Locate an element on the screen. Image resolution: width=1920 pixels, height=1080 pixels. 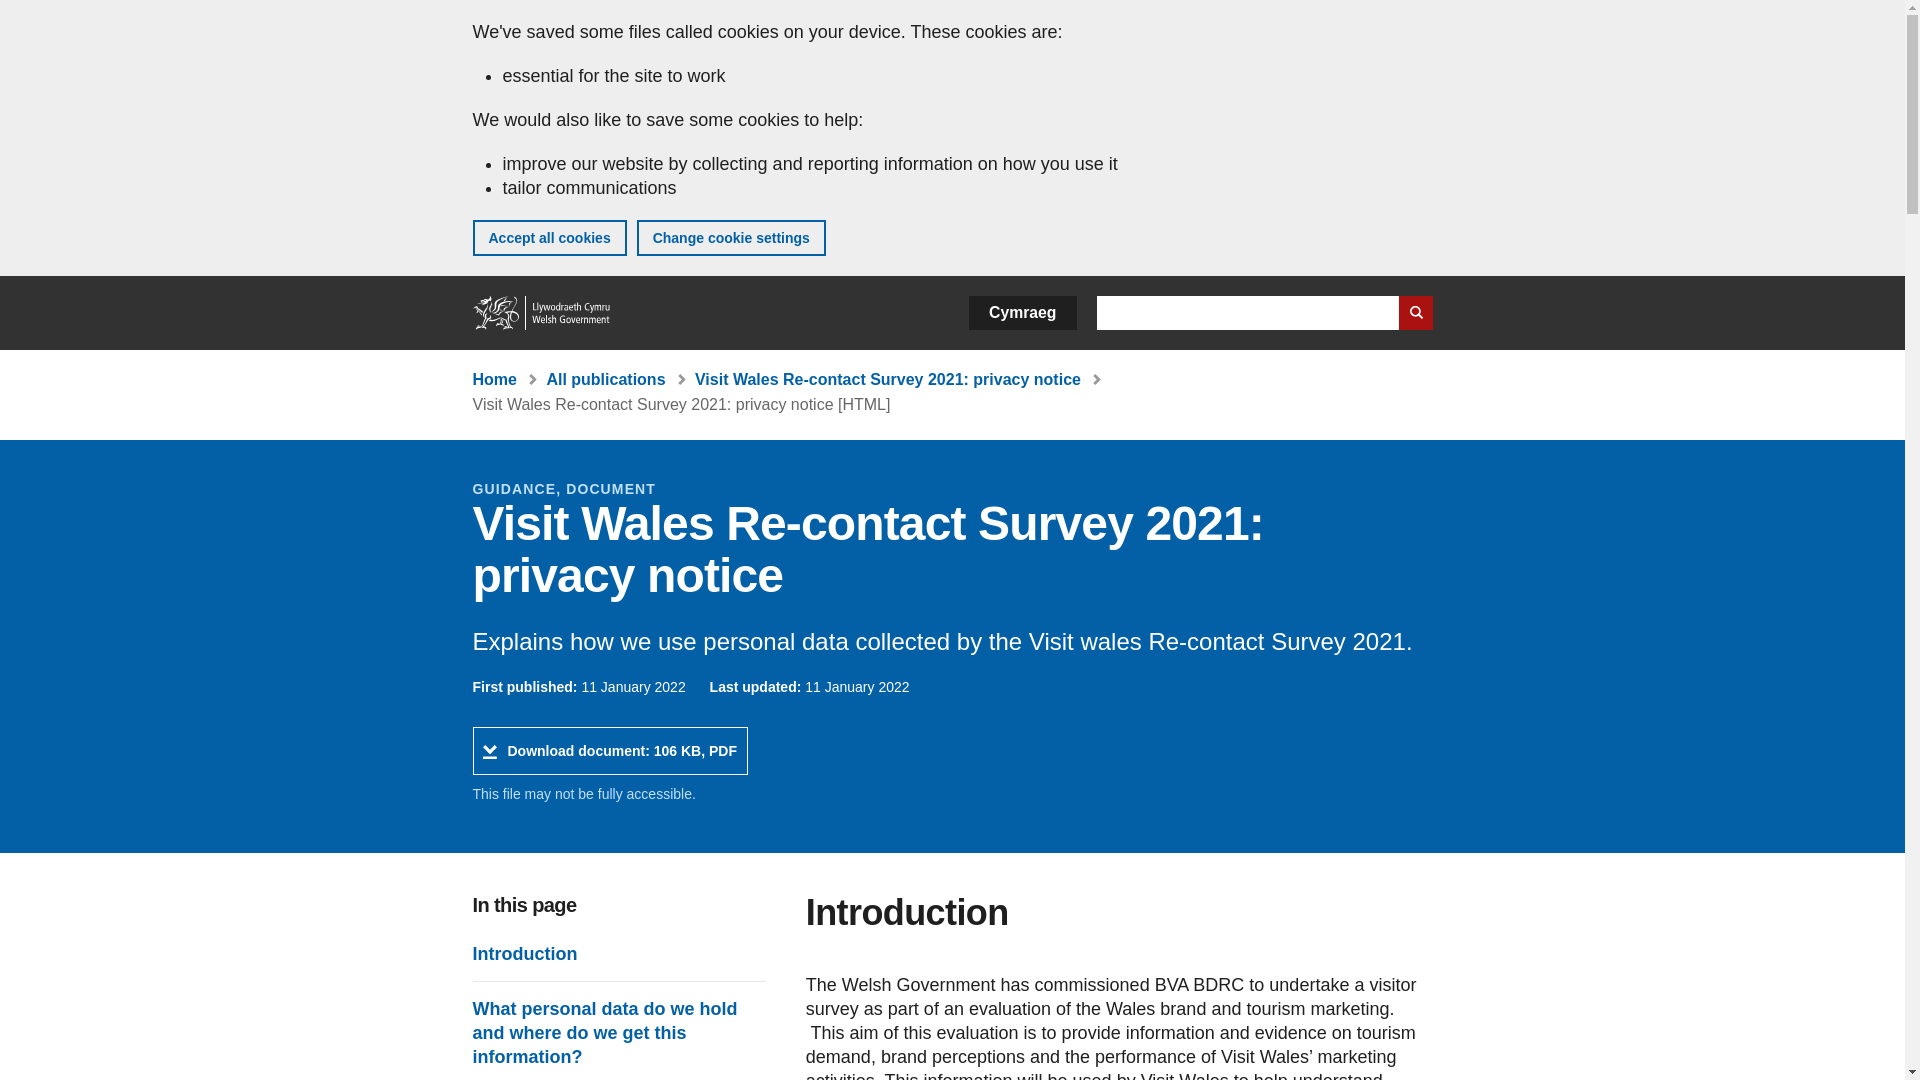
Introduction is located at coordinates (604, 379).